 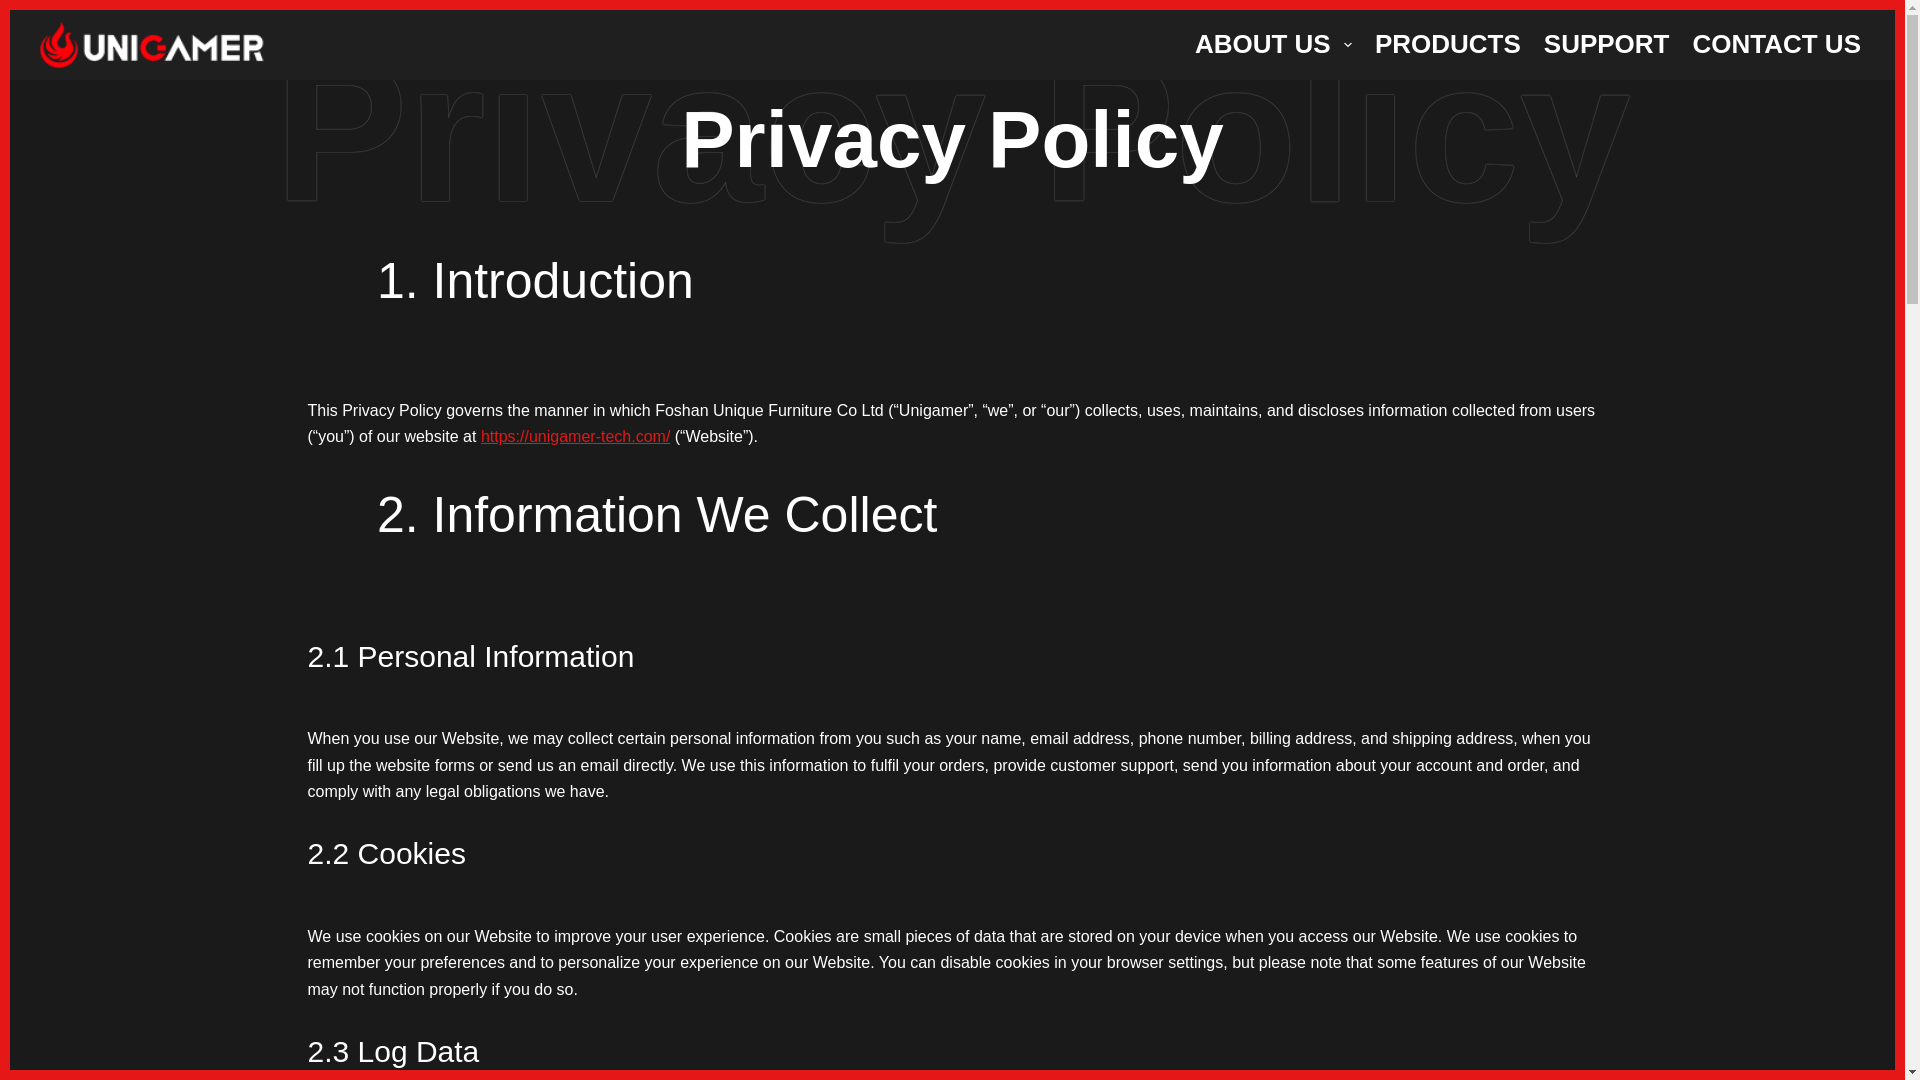 What do you see at coordinates (834, 723) in the screenshot?
I see `News` at bounding box center [834, 723].